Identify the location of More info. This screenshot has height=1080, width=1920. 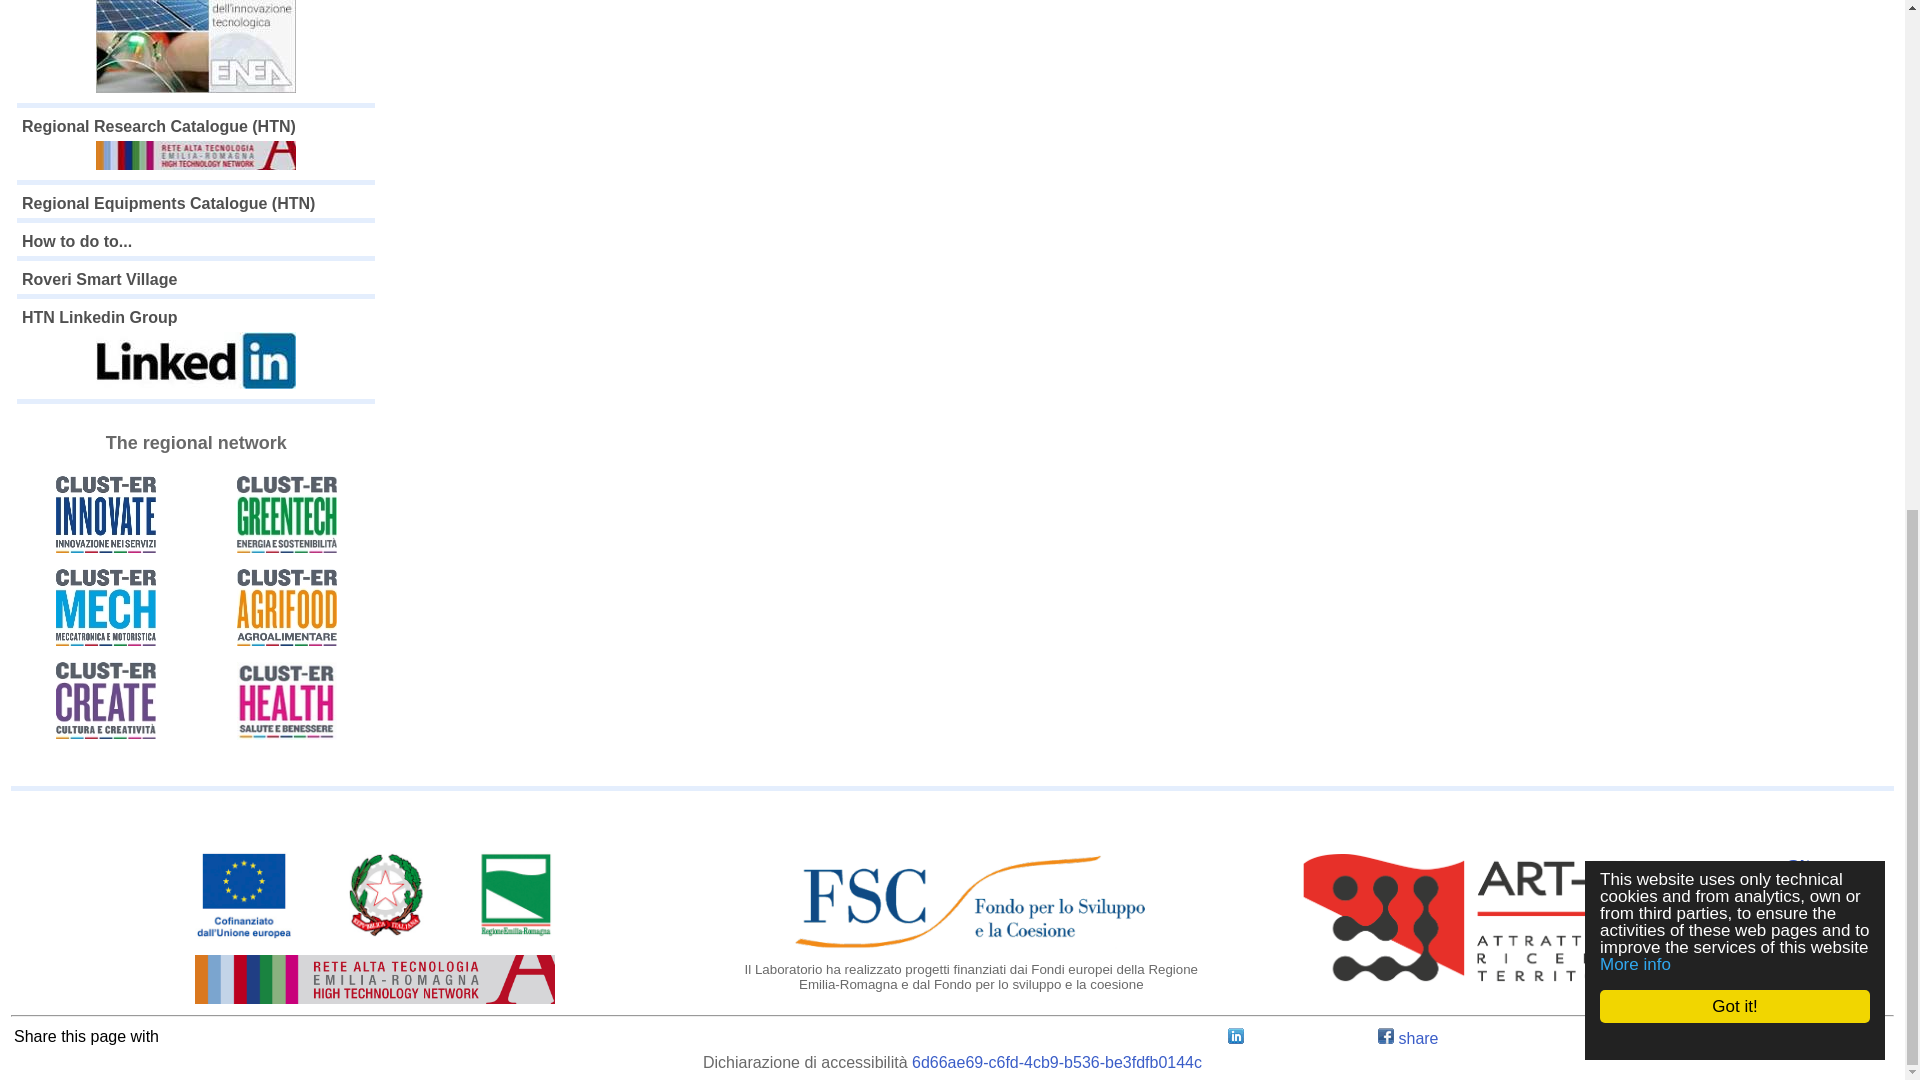
(1654, 6).